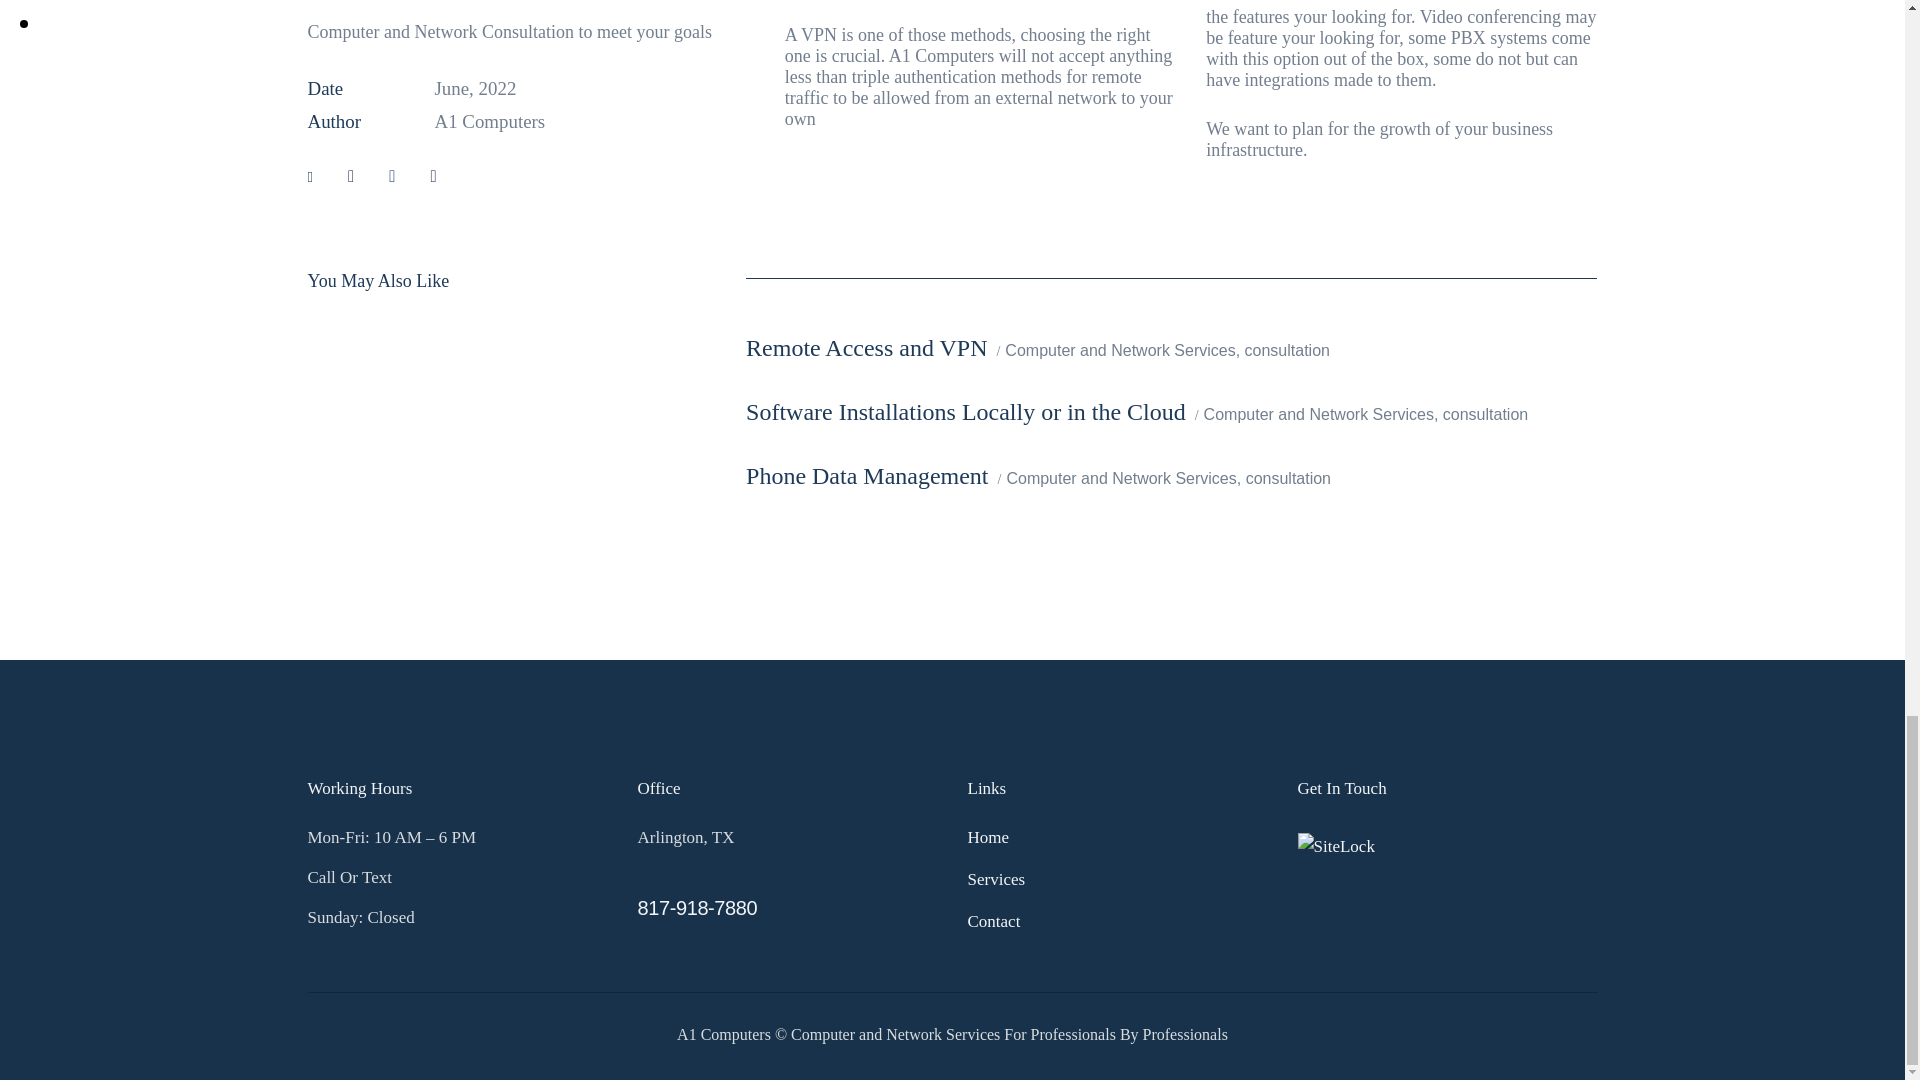 This screenshot has width=1920, height=1080. Describe the element at coordinates (1119, 350) in the screenshot. I see `View all posts in Computer and Network Services` at that location.